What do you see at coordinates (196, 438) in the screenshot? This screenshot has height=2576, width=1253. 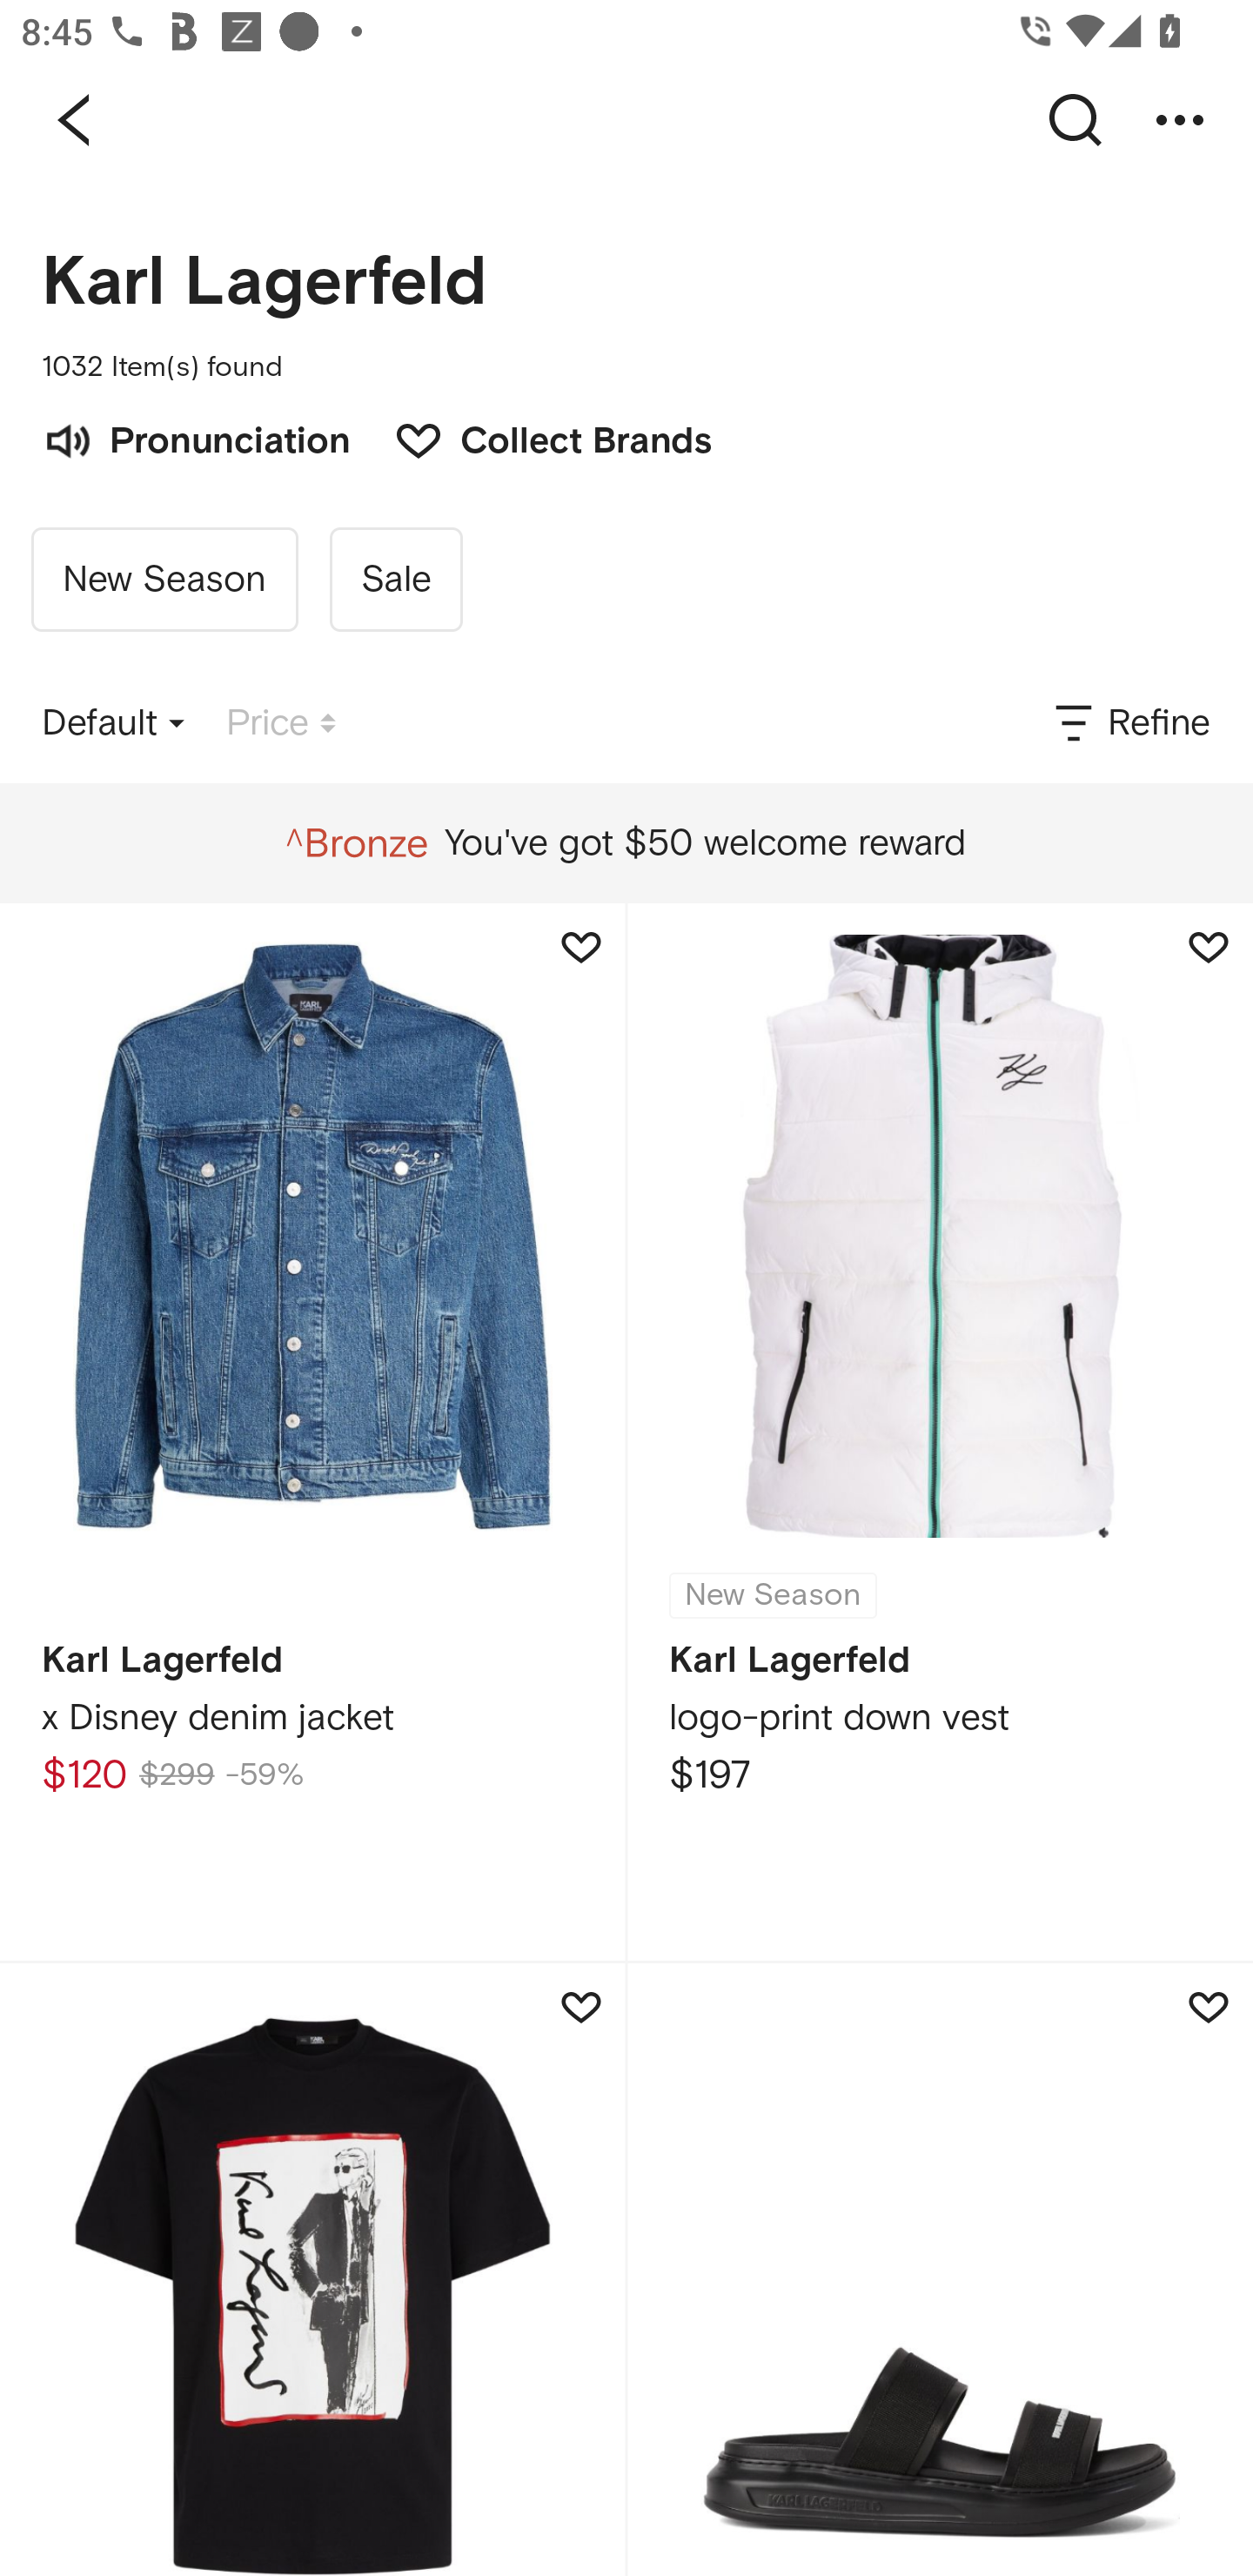 I see `Pronunciation` at bounding box center [196, 438].